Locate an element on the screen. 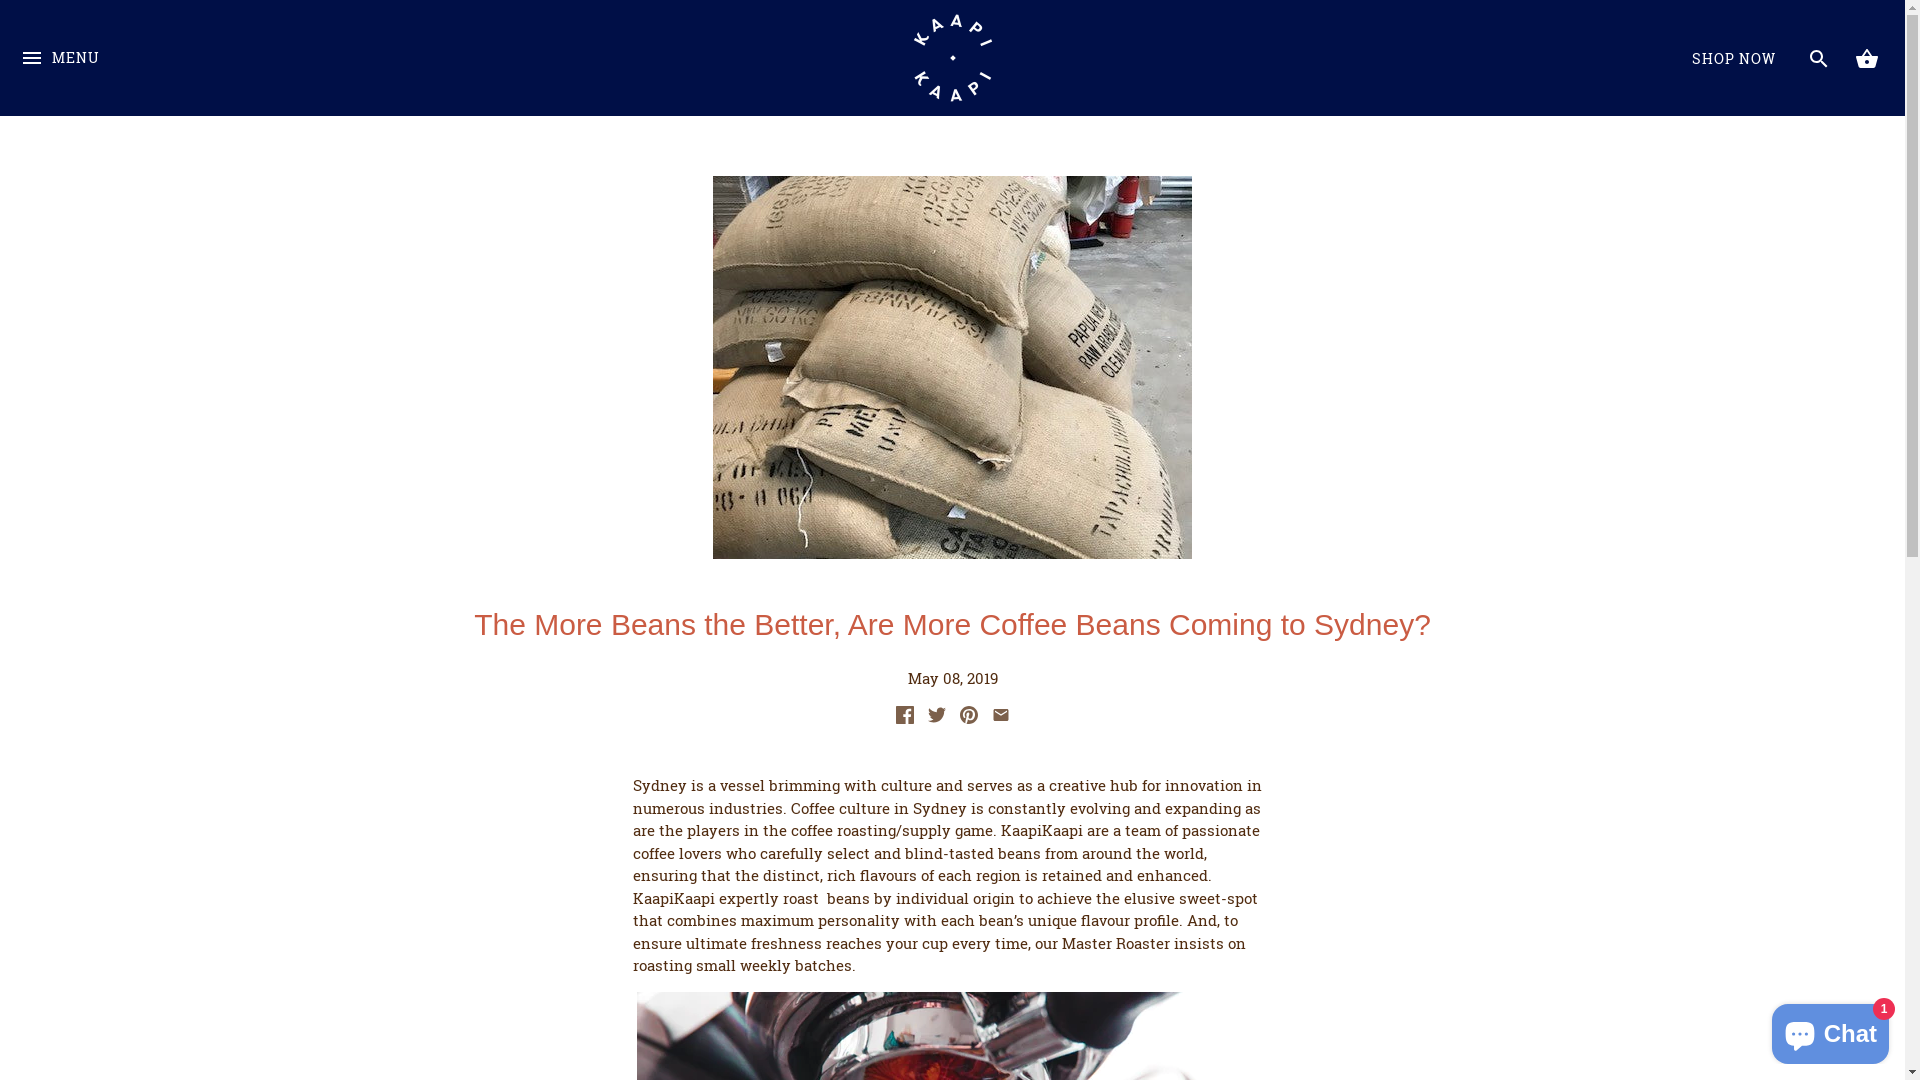 Image resolution: width=1920 pixels, height=1080 pixels. CART is located at coordinates (1866, 58).